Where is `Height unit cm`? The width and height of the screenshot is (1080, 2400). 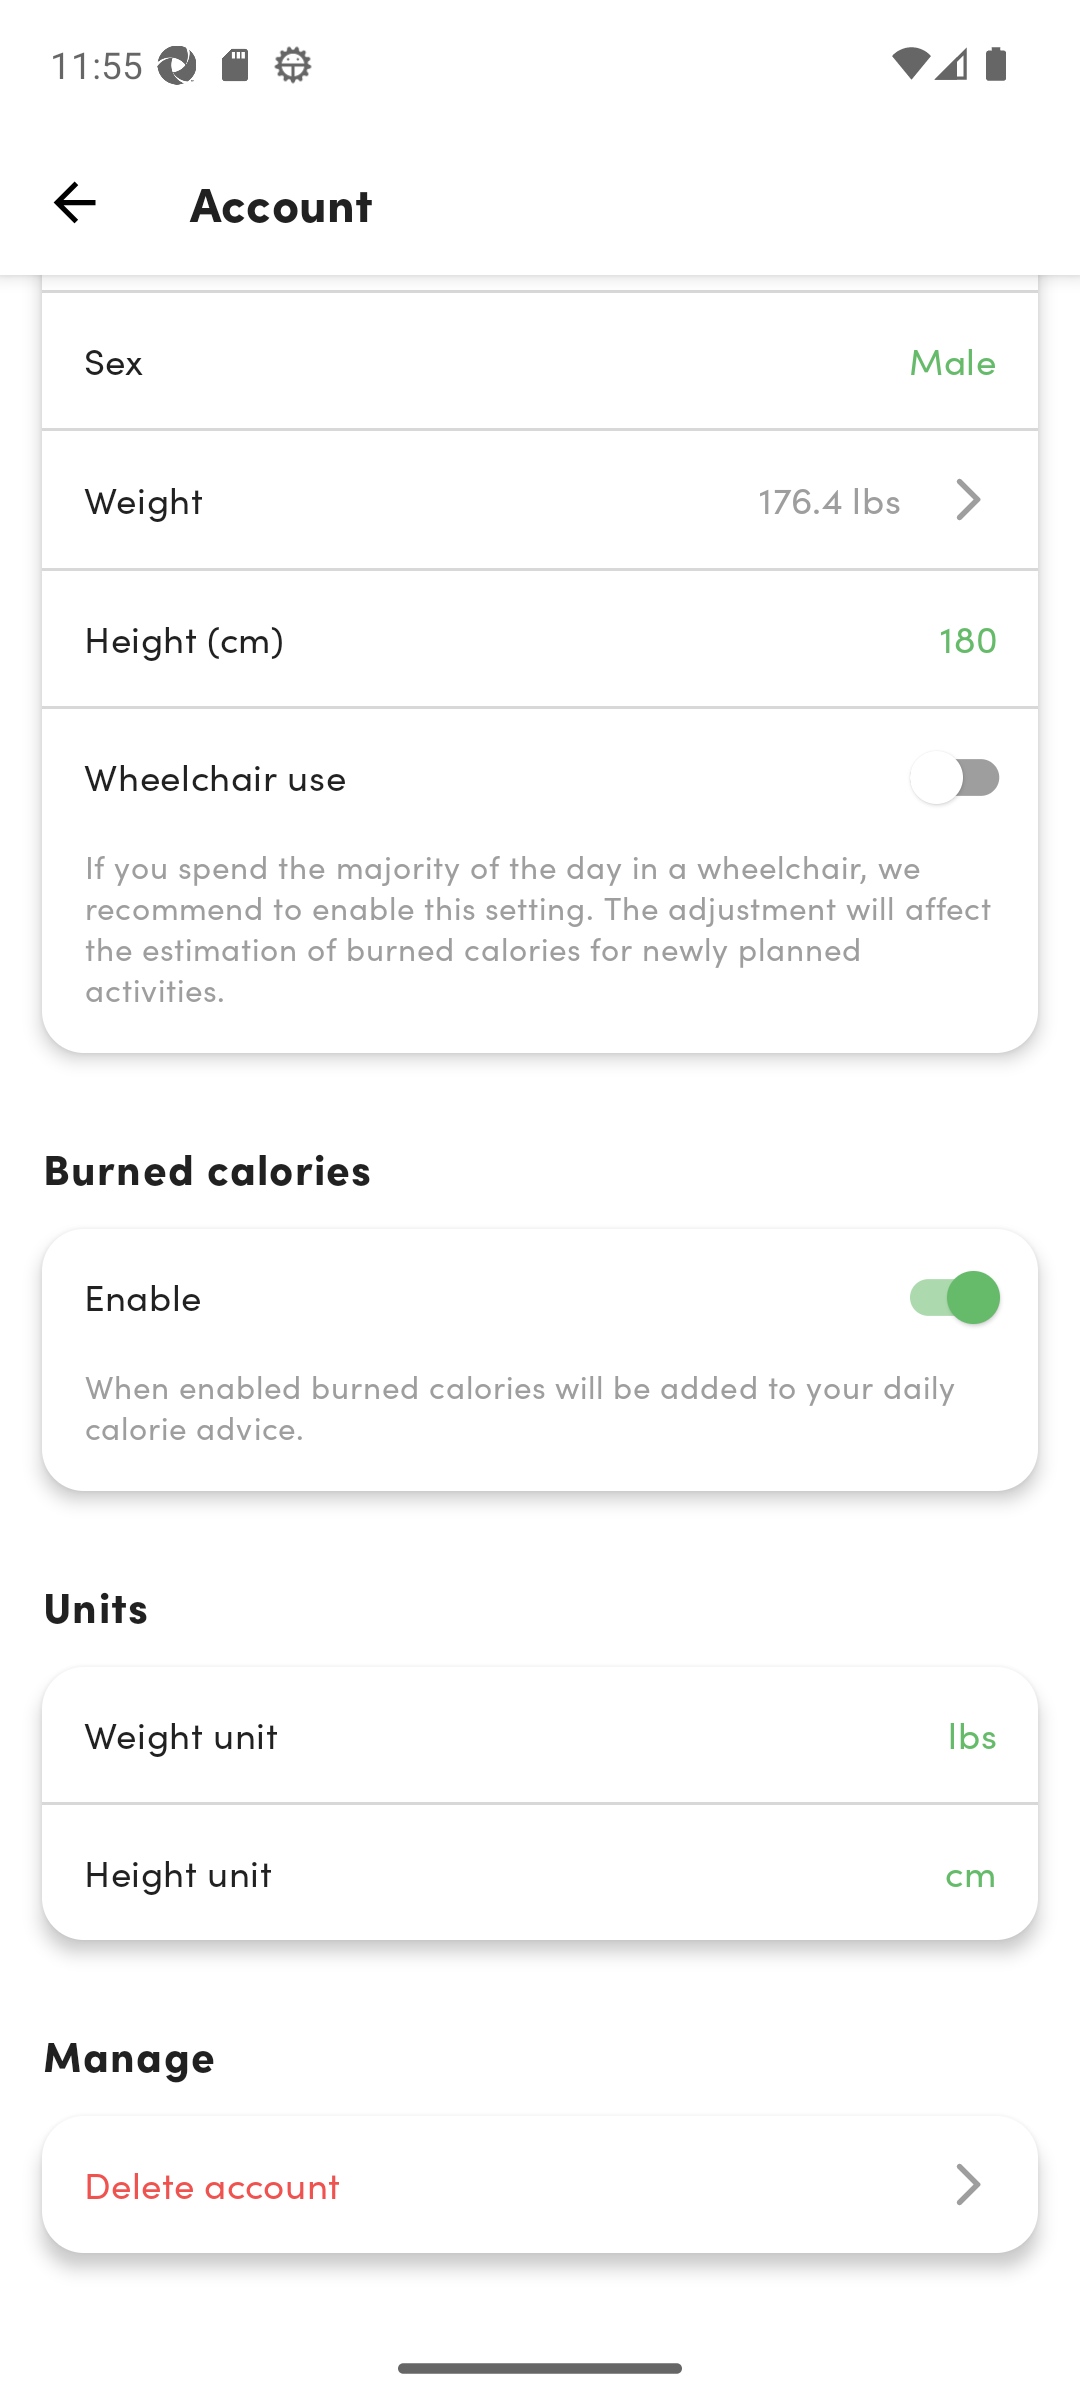 Height unit cm is located at coordinates (540, 1872).